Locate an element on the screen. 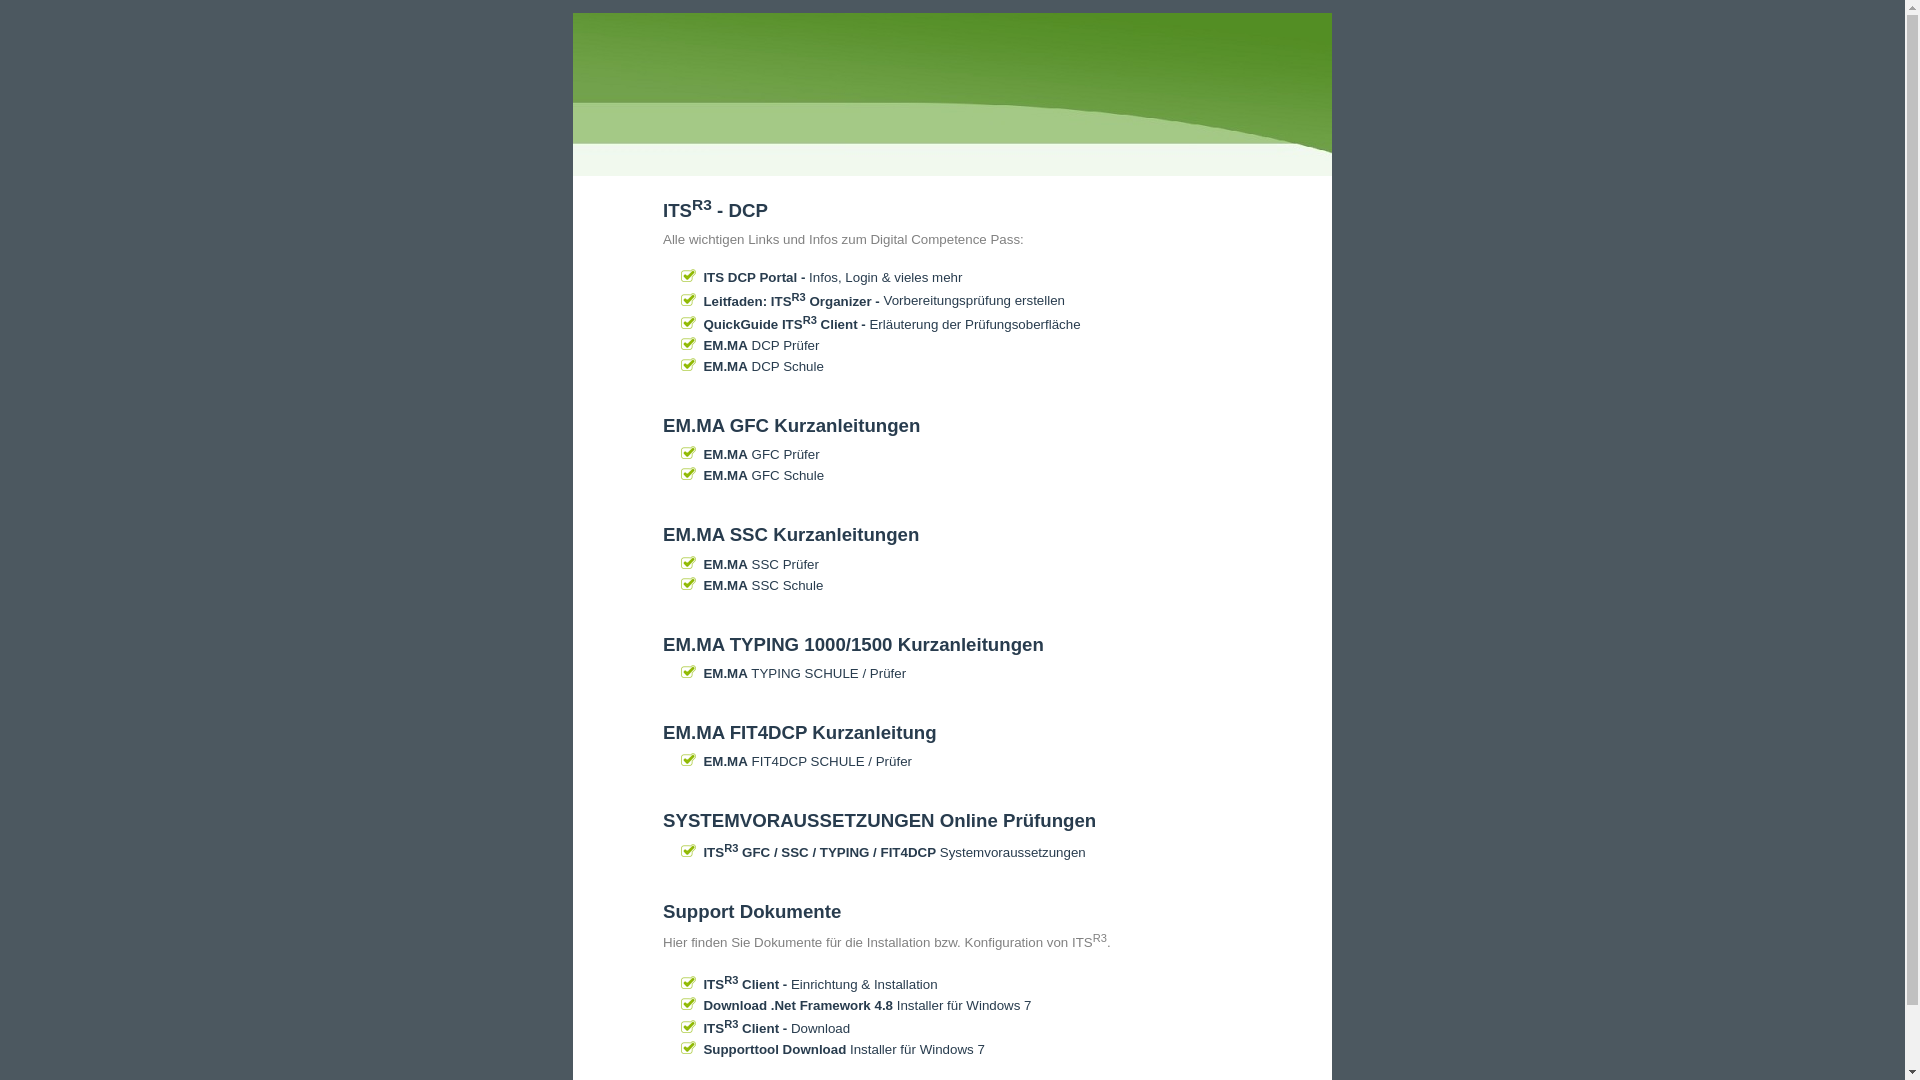    EM.MA GFC Schule is located at coordinates (760, 476).